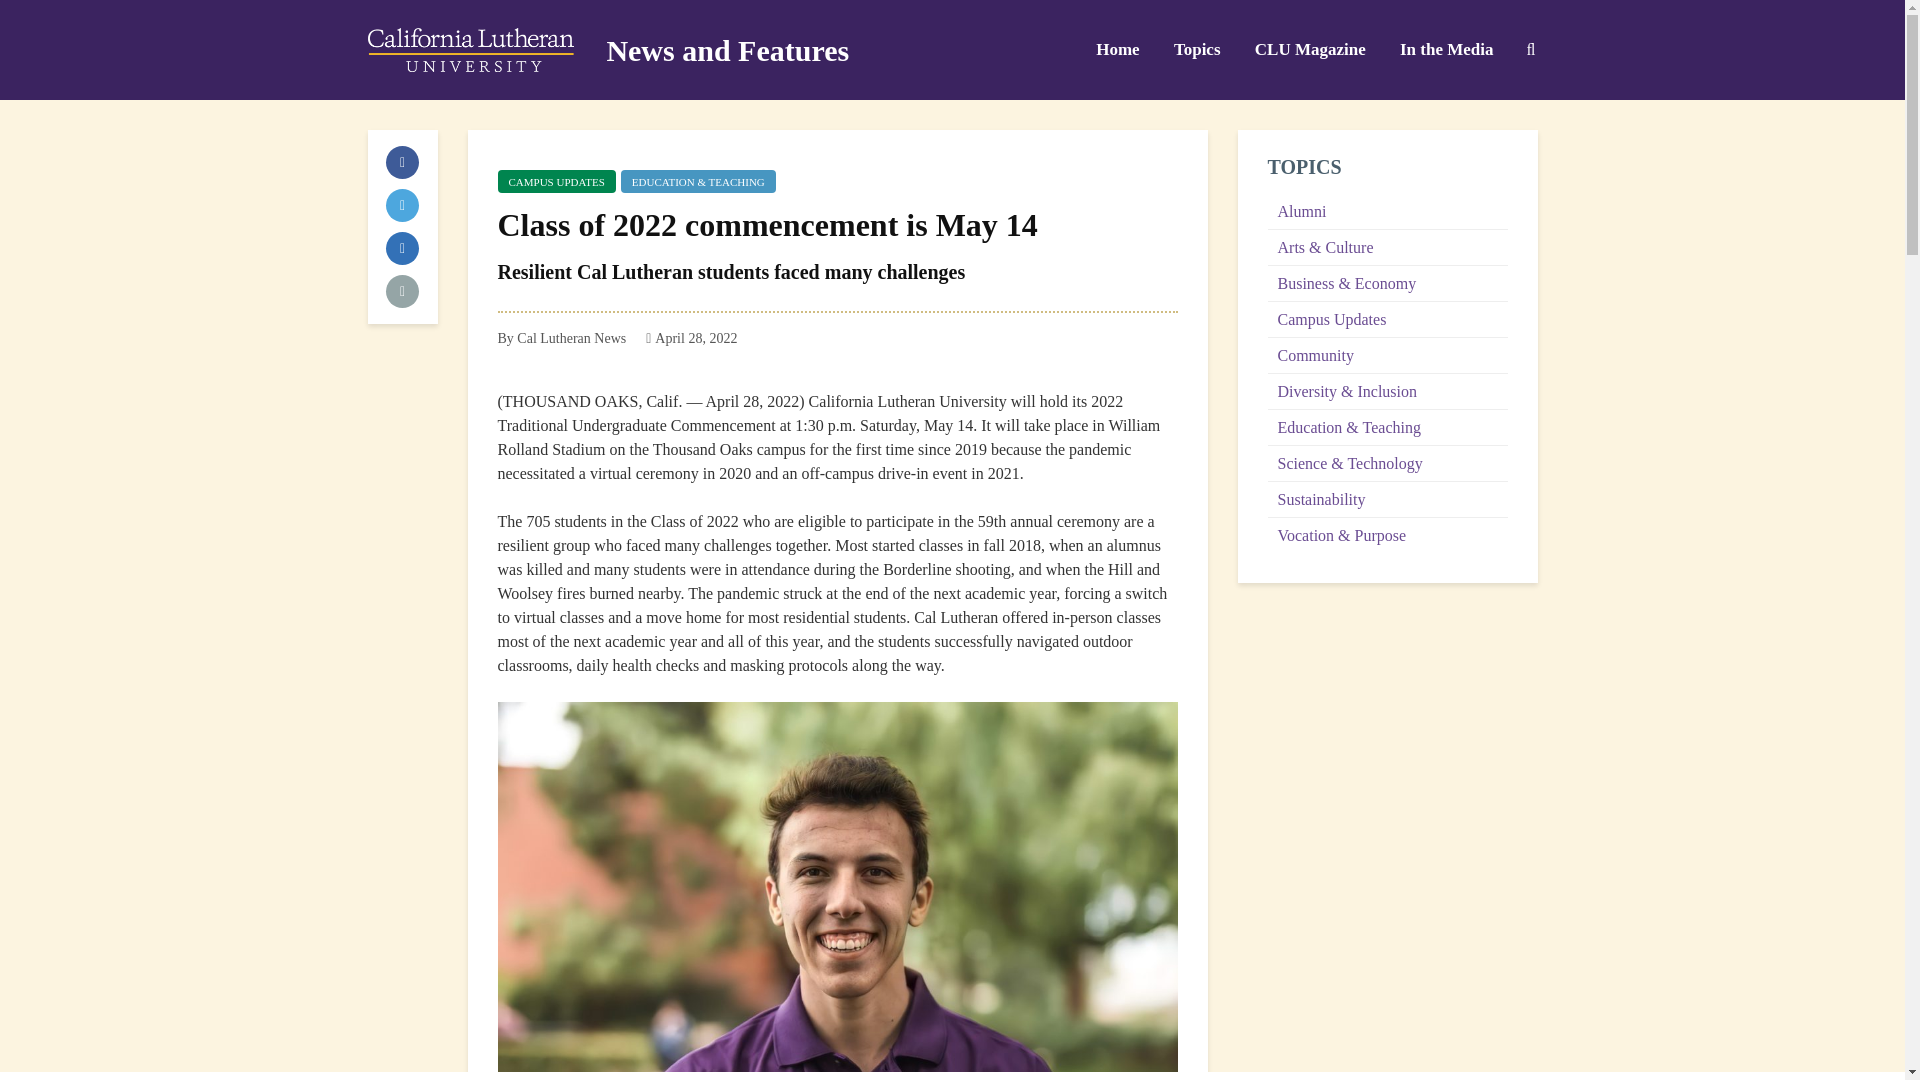  I want to click on News and Features, so click(727, 50).